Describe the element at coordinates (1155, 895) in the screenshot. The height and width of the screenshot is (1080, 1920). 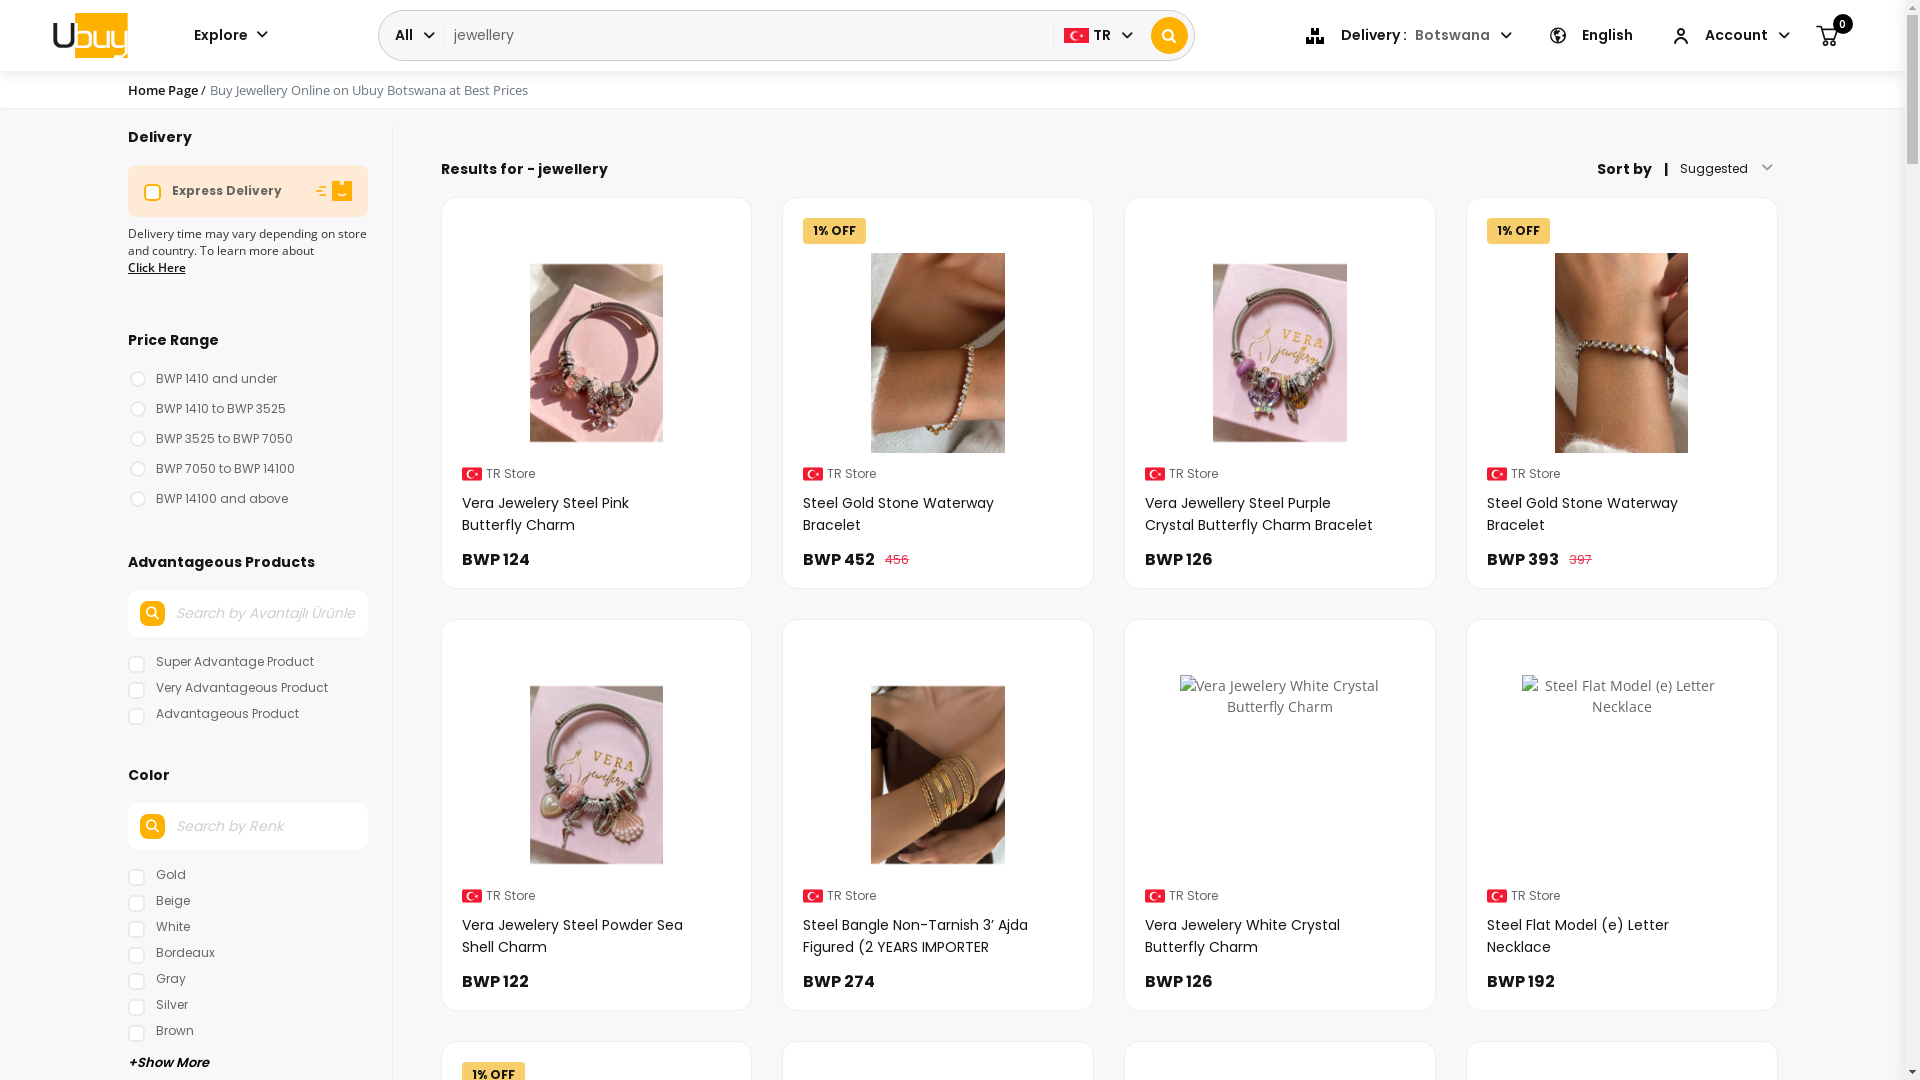
I see `TR Store` at that location.